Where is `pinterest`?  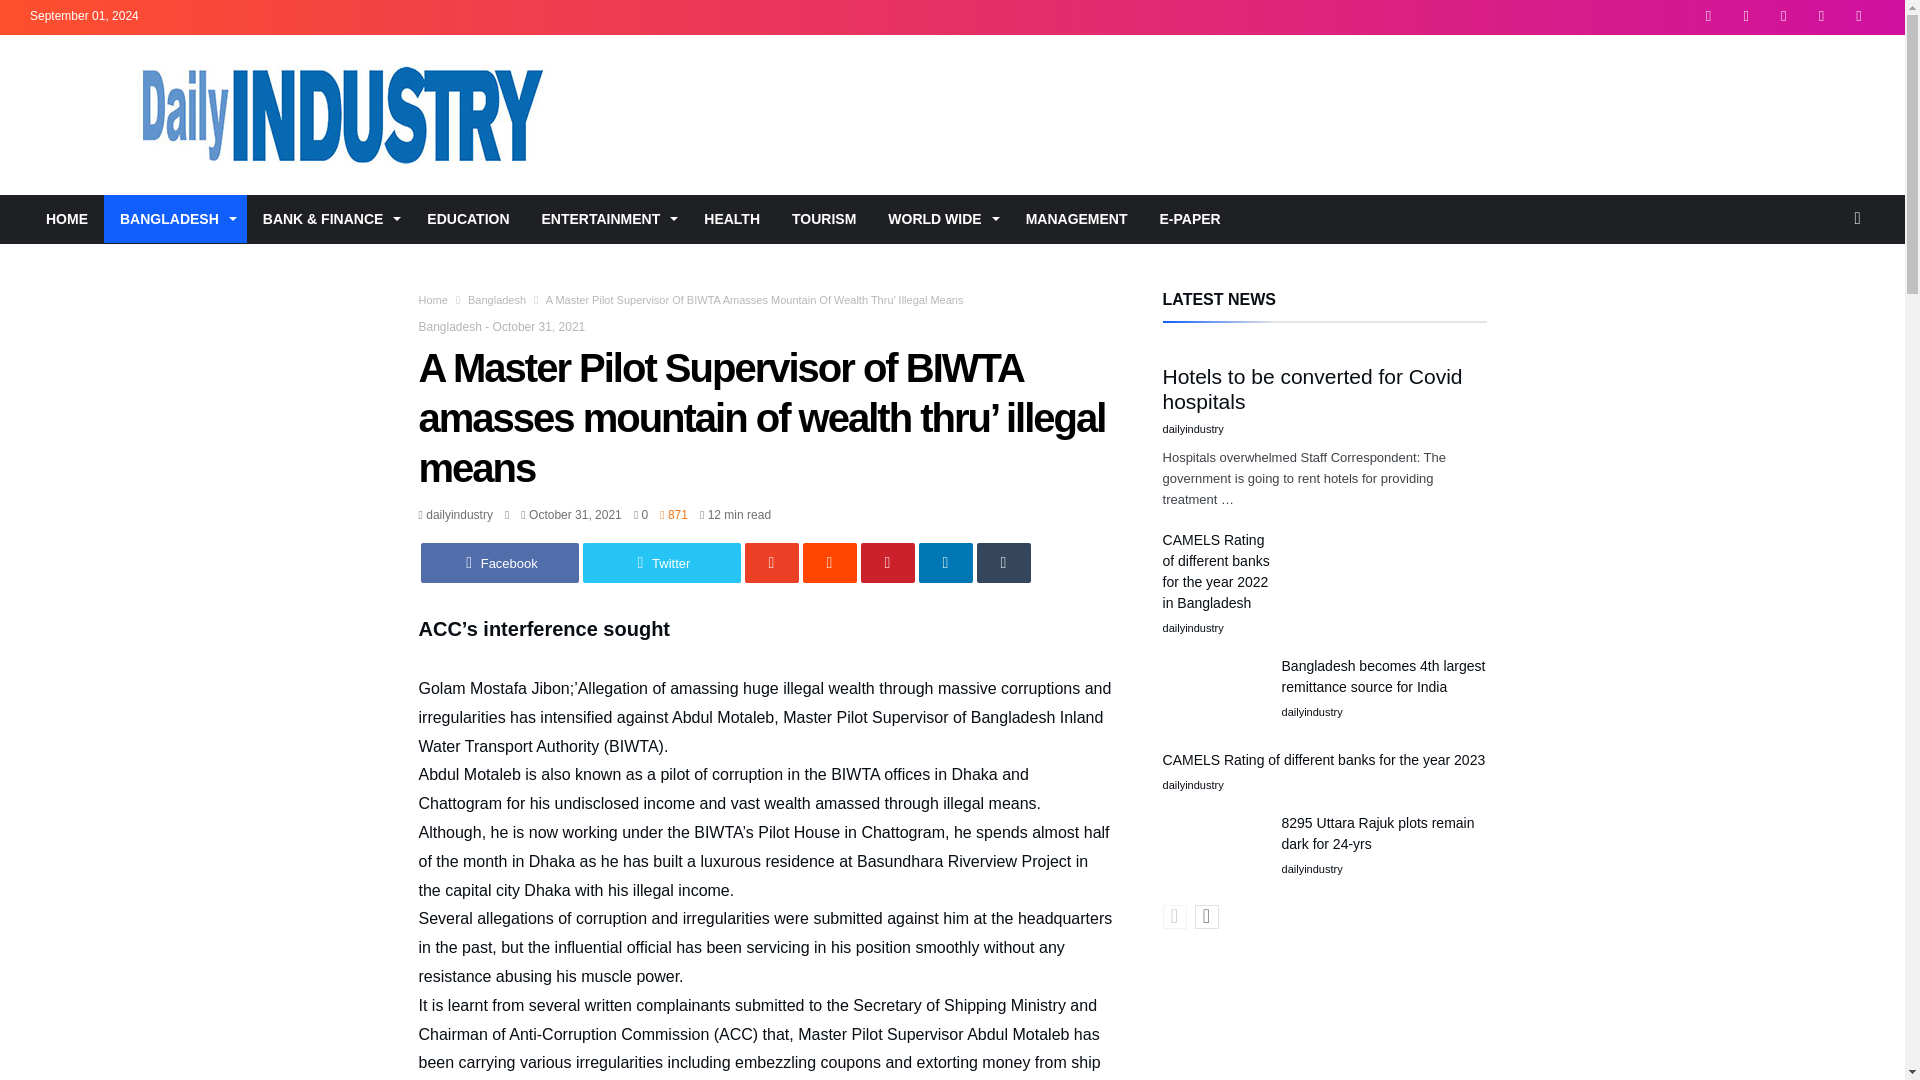 pinterest is located at coordinates (886, 563).